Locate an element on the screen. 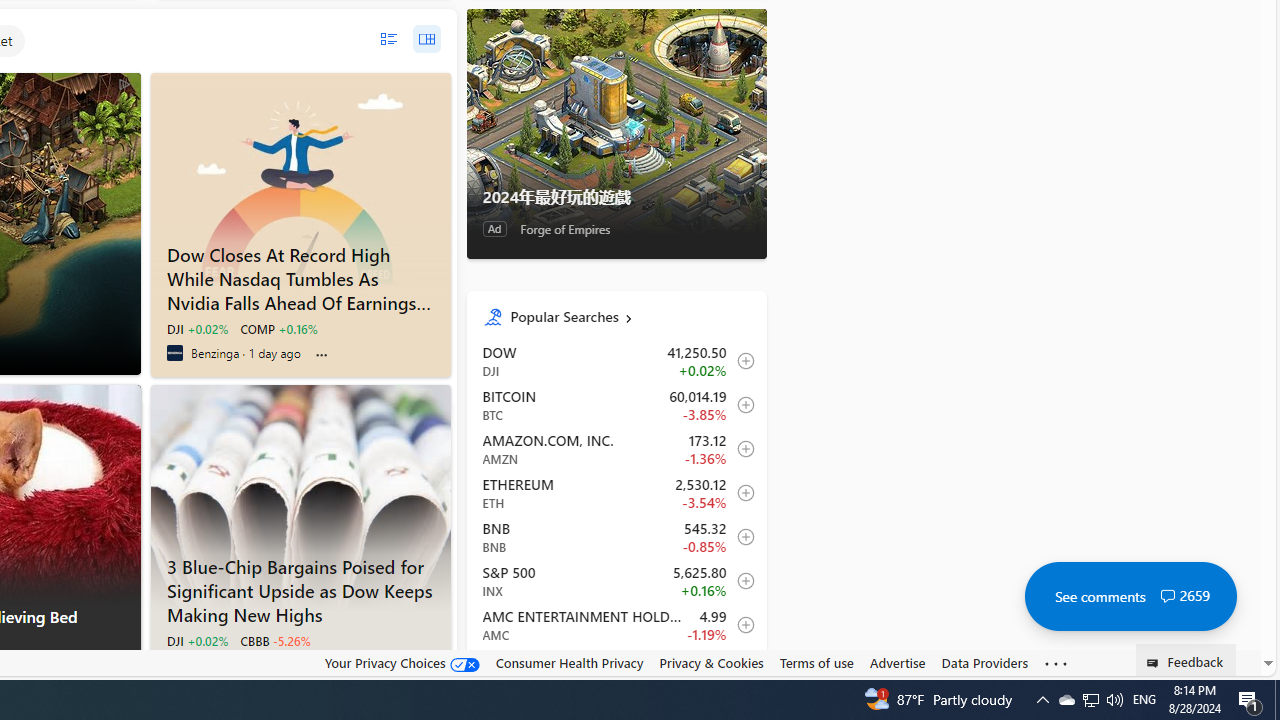 The width and height of the screenshot is (1280, 720). AdChoices is located at coordinates (124, 668).